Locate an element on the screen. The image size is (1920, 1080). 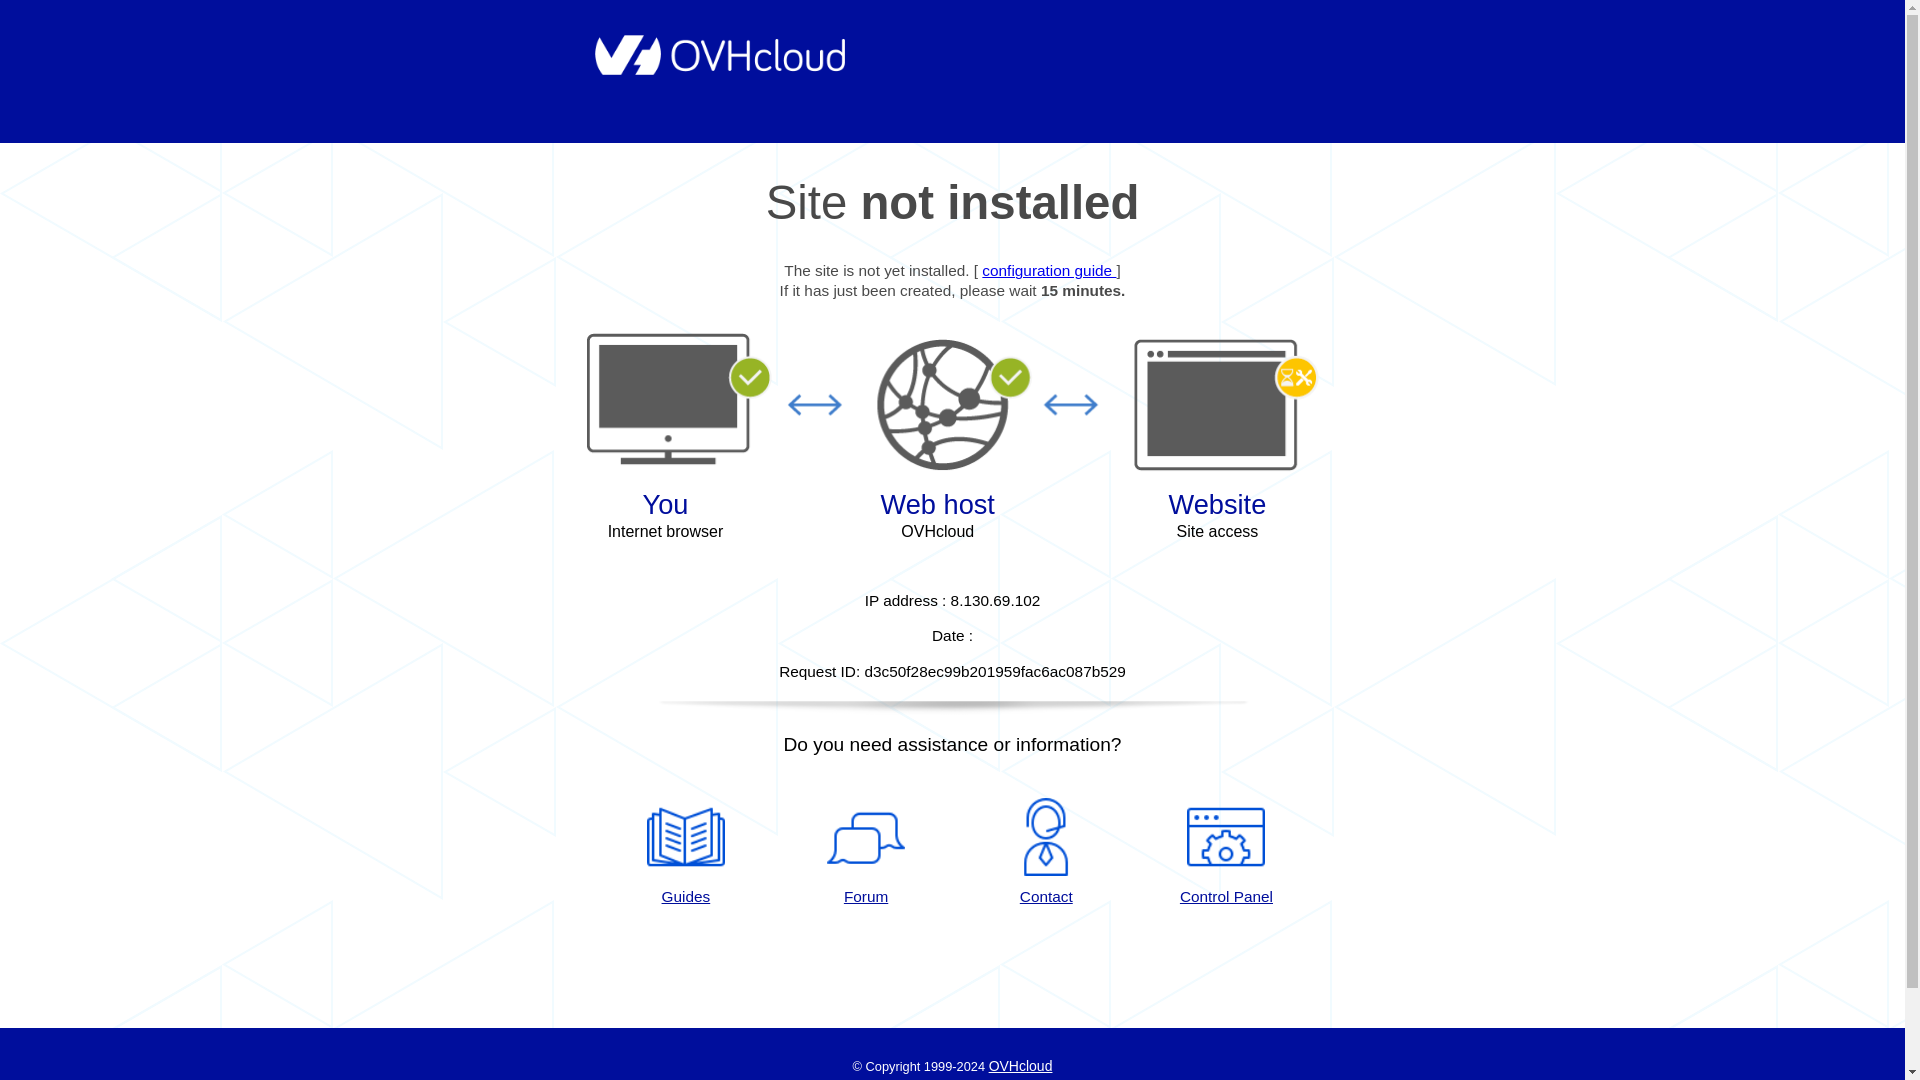
Guides is located at coordinates (685, 853).